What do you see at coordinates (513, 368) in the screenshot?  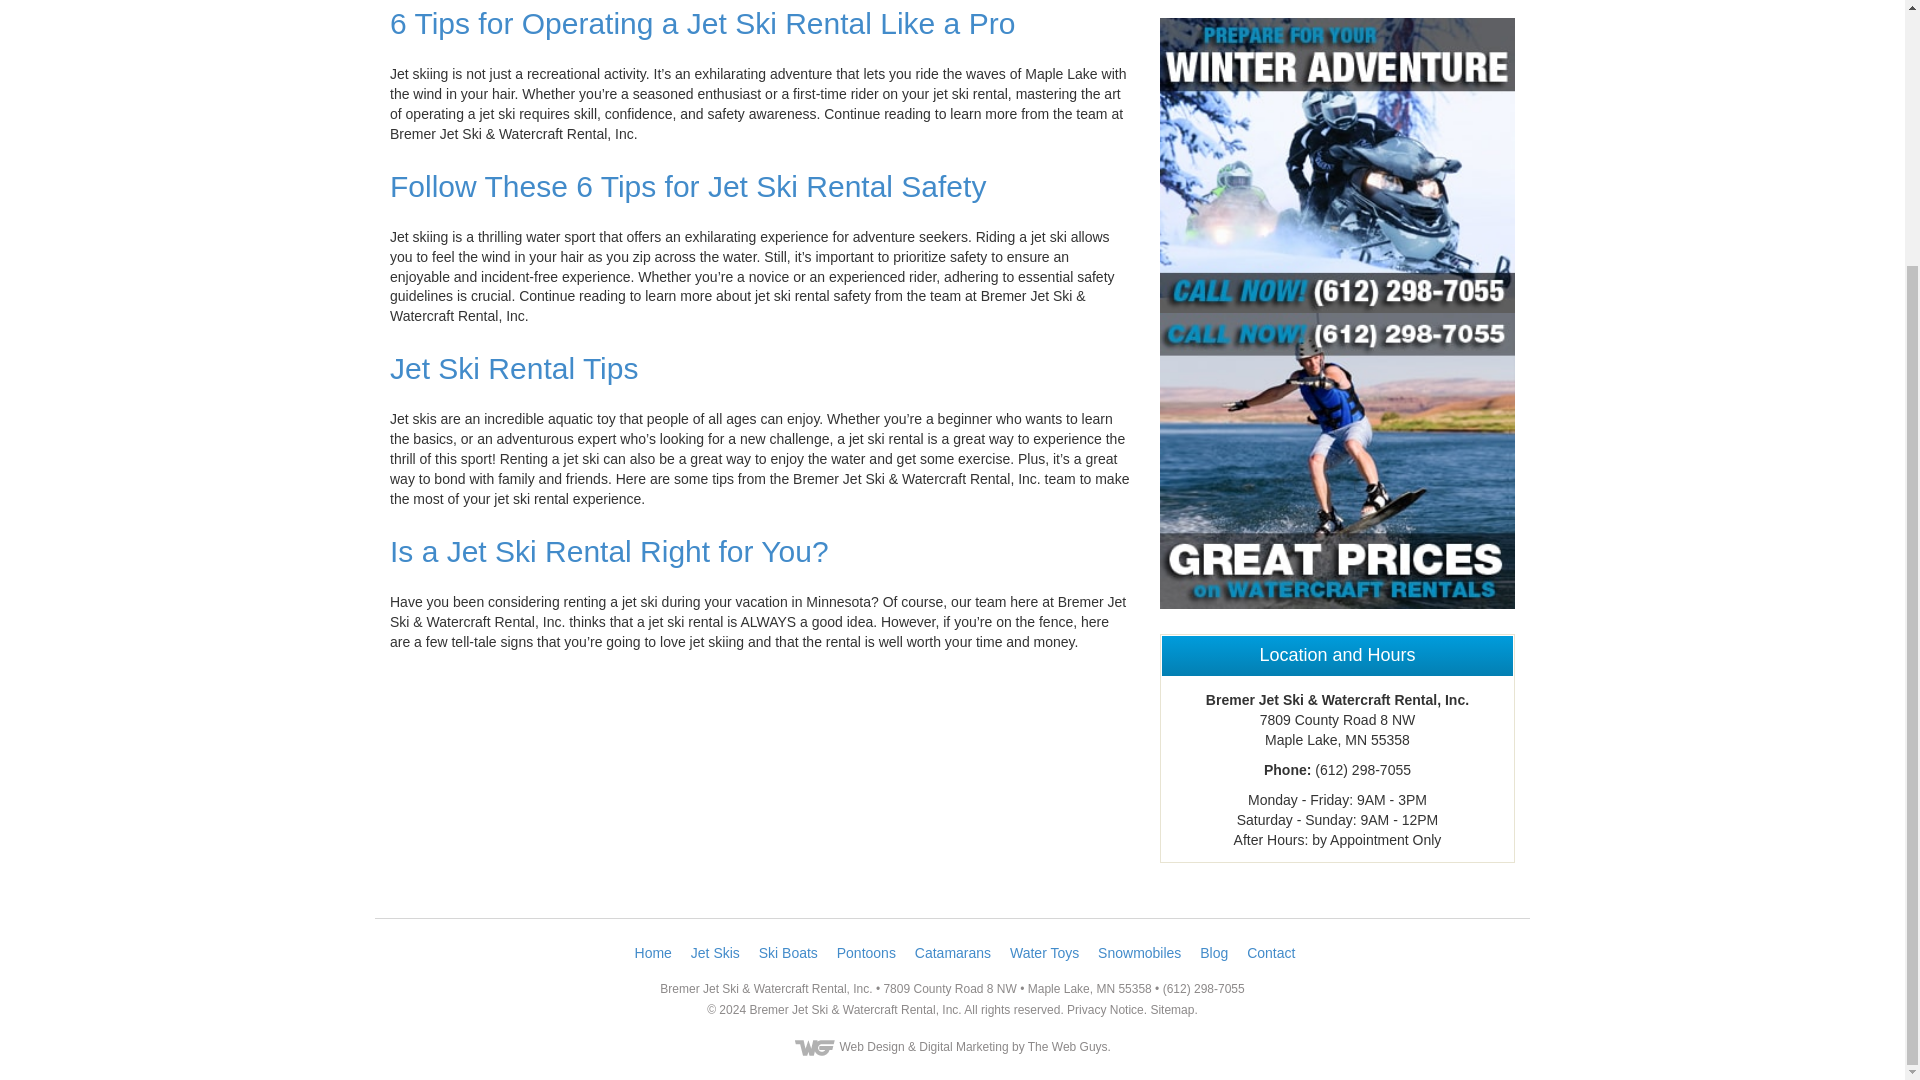 I see `Jet Ski Rental Tips` at bounding box center [513, 368].